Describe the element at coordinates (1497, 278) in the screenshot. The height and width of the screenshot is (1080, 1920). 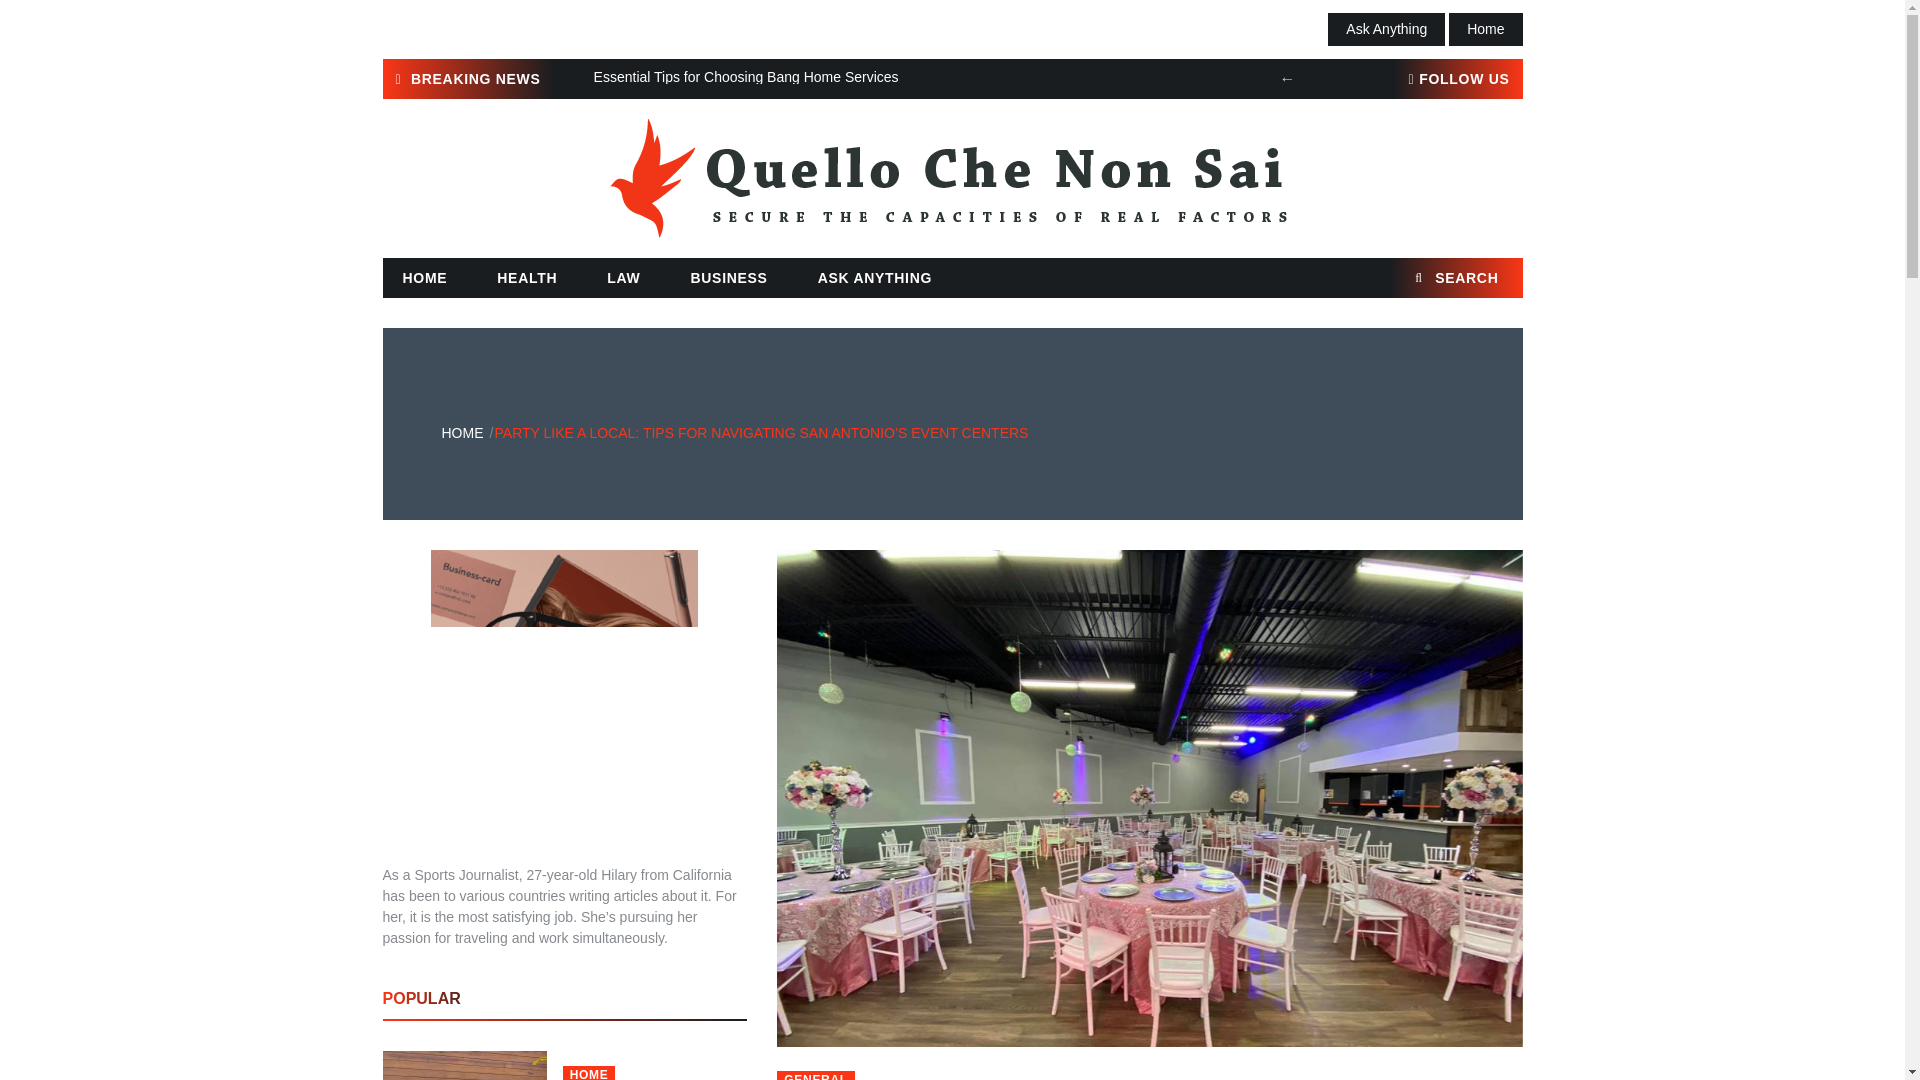
I see `Search` at that location.